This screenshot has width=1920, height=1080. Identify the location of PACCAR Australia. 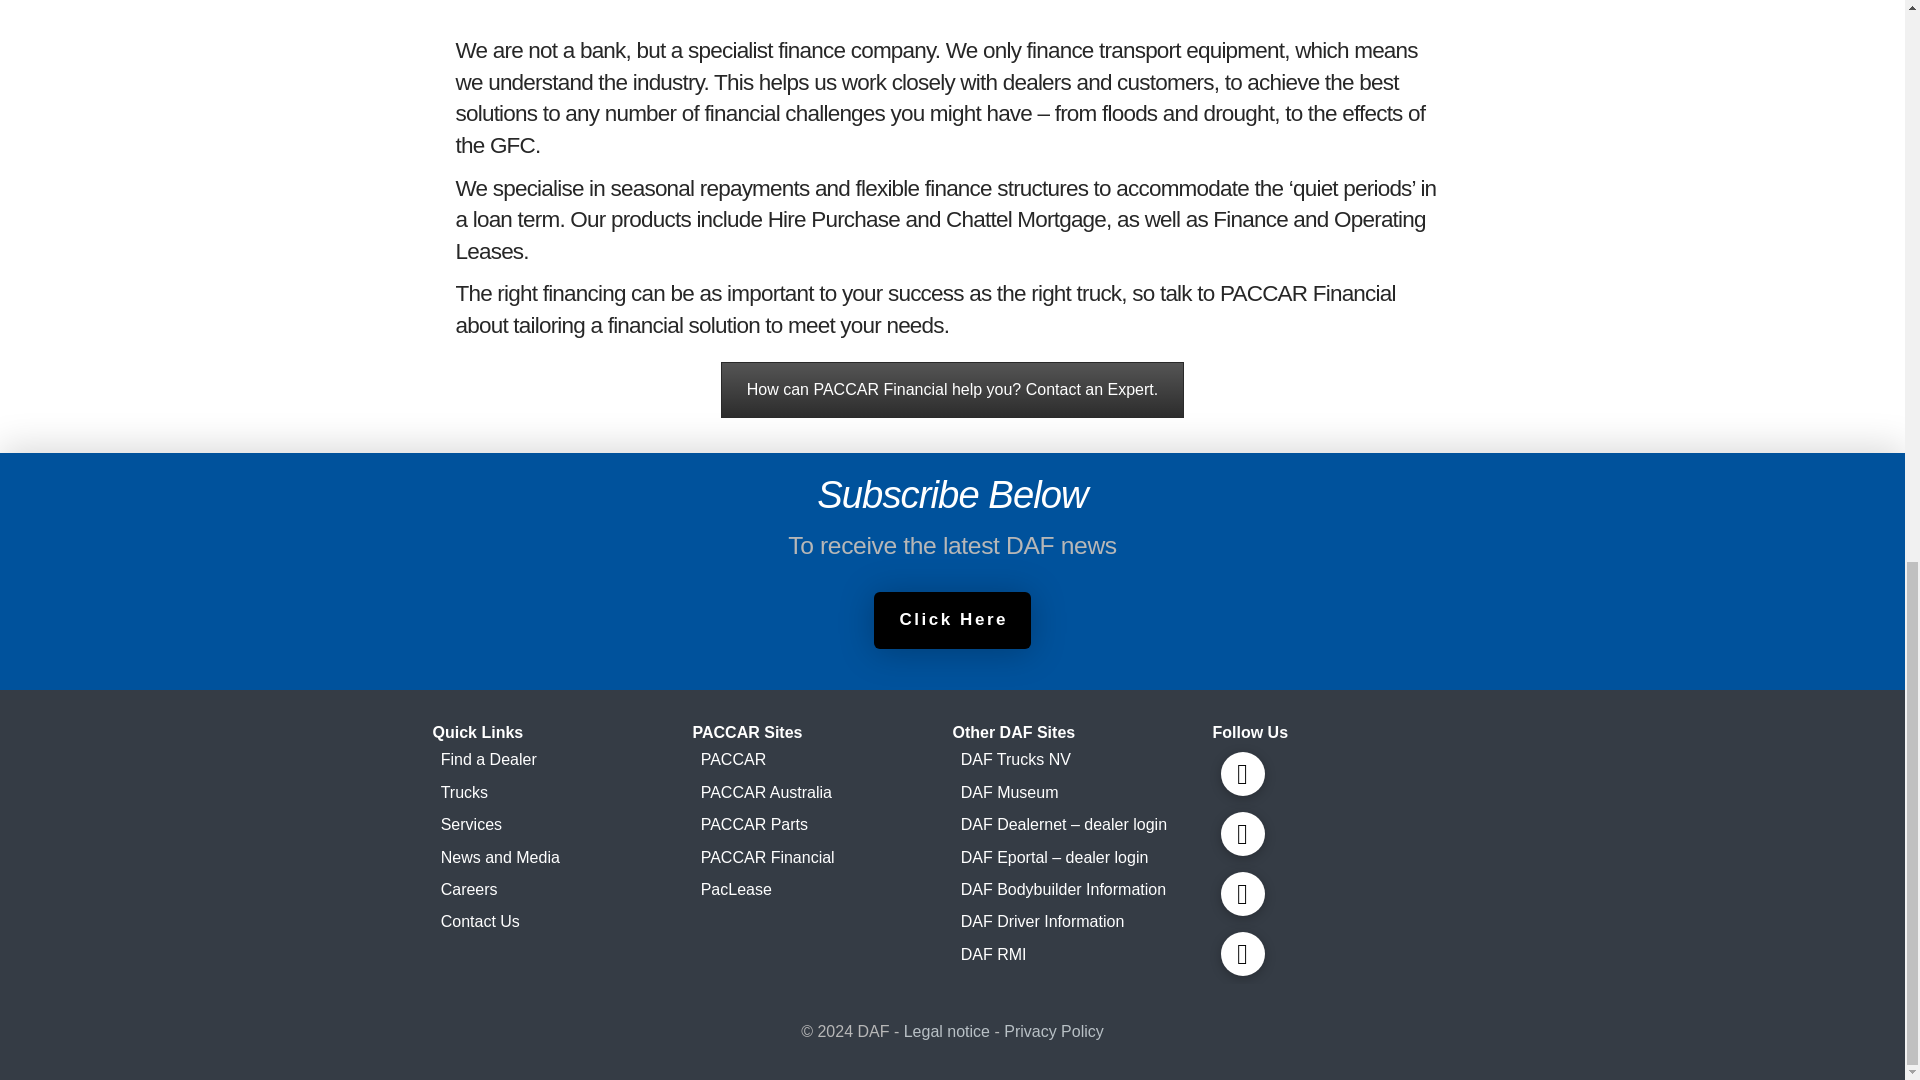
(822, 792).